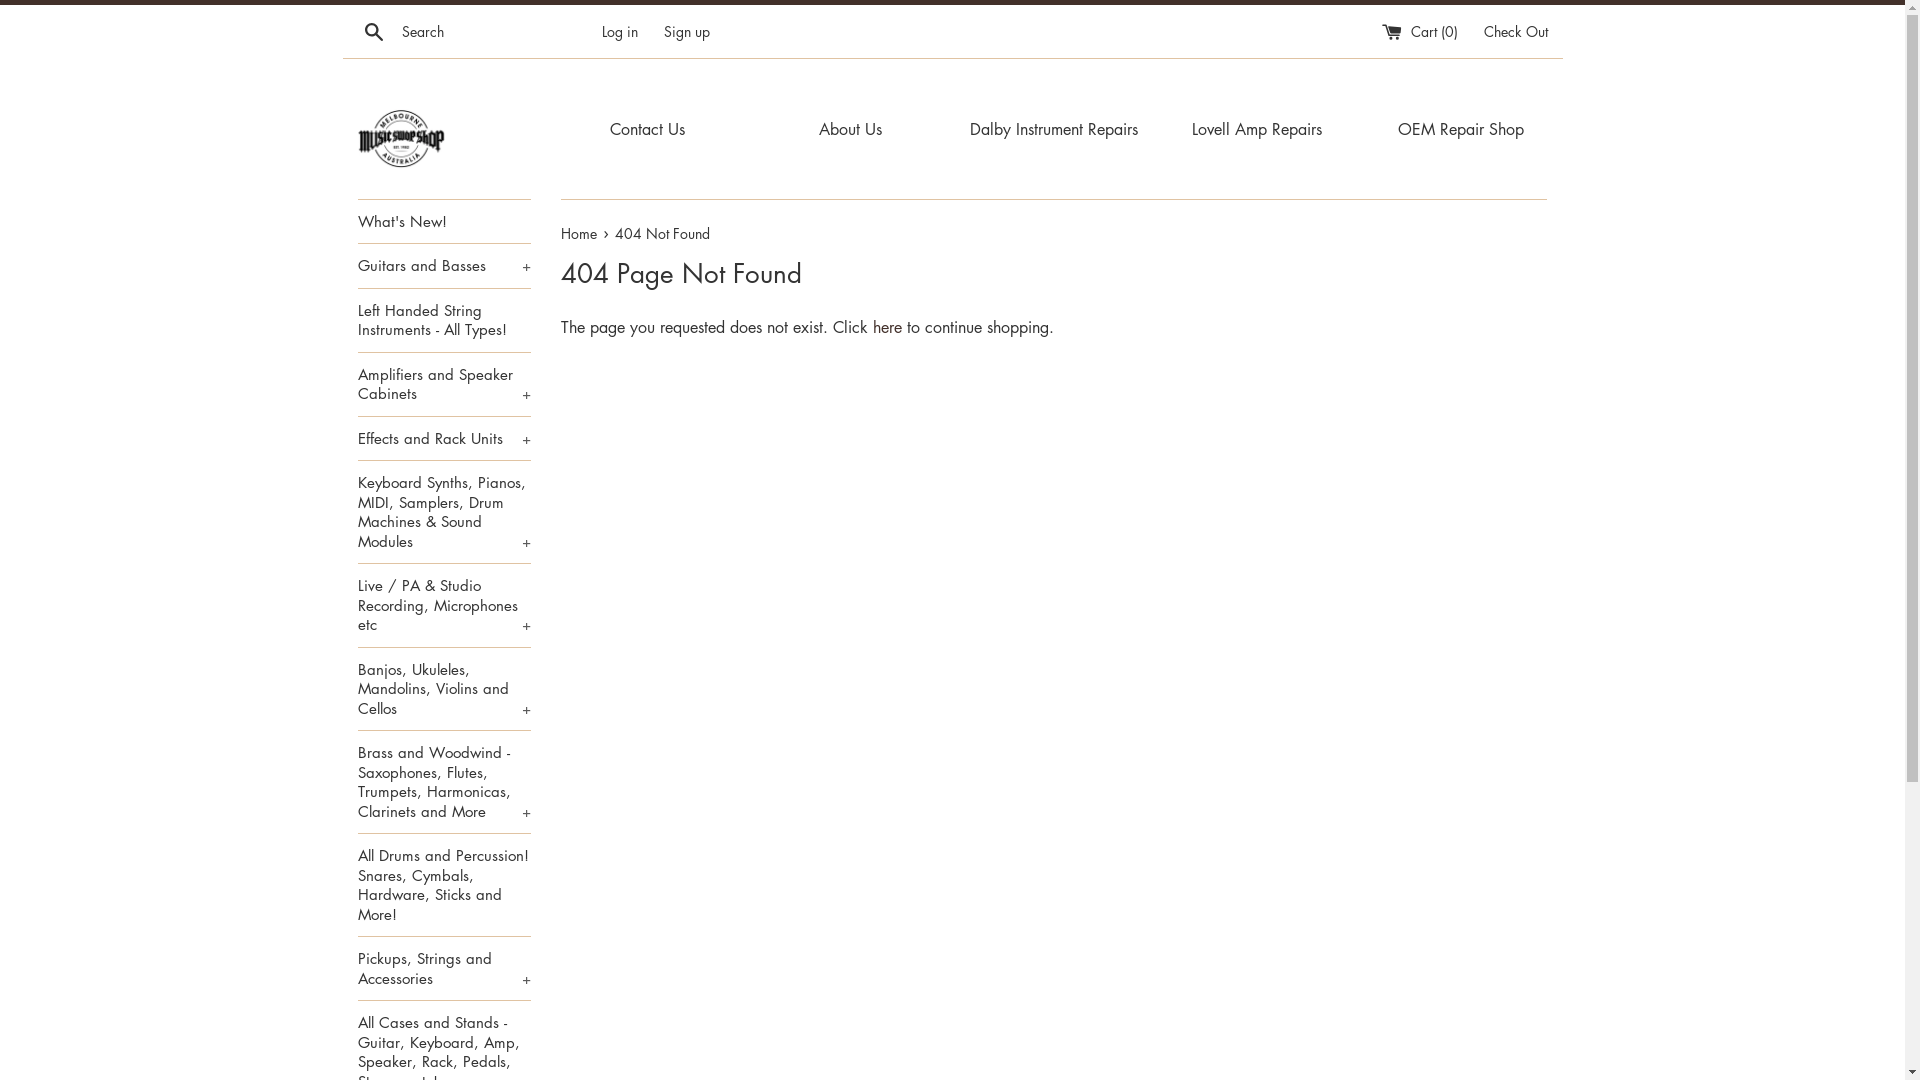 The height and width of the screenshot is (1080, 1920). What do you see at coordinates (444, 320) in the screenshot?
I see `Left Handed String Instruments - All Types!` at bounding box center [444, 320].